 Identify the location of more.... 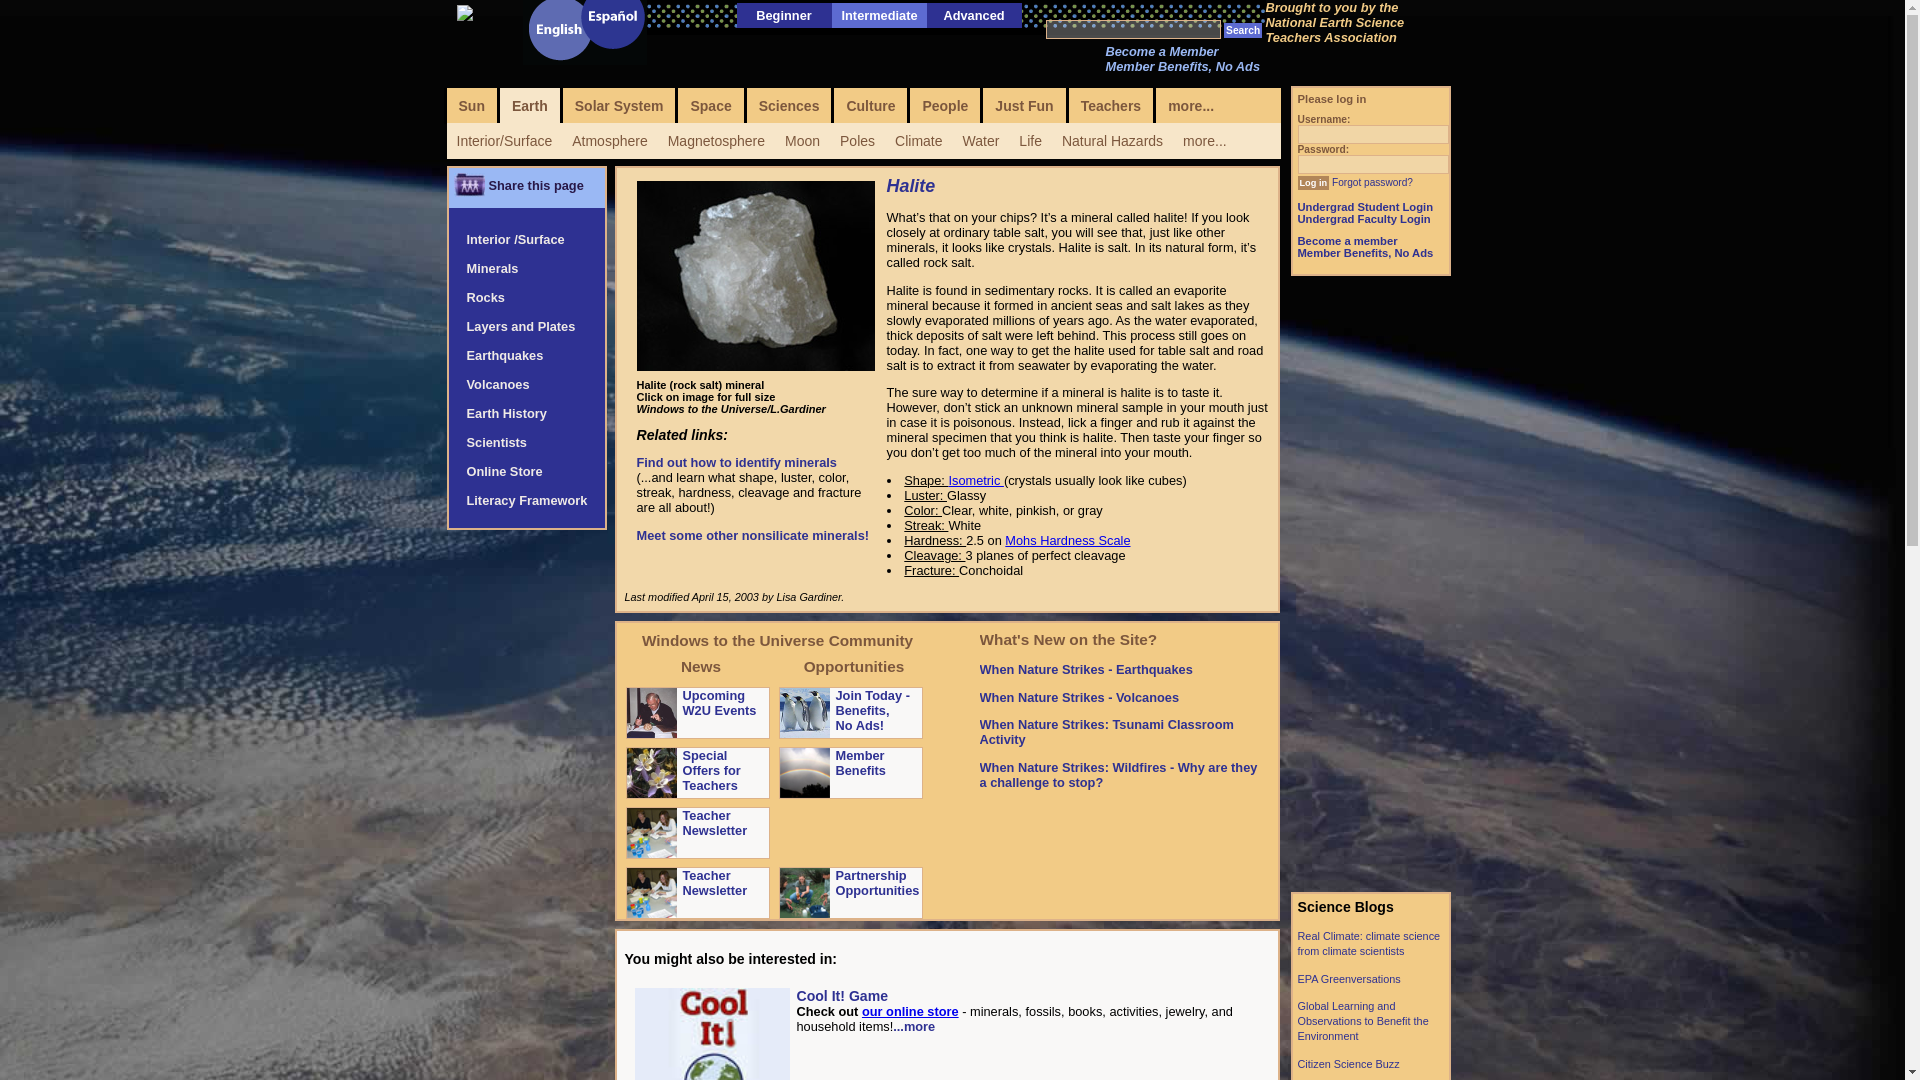
(1204, 140).